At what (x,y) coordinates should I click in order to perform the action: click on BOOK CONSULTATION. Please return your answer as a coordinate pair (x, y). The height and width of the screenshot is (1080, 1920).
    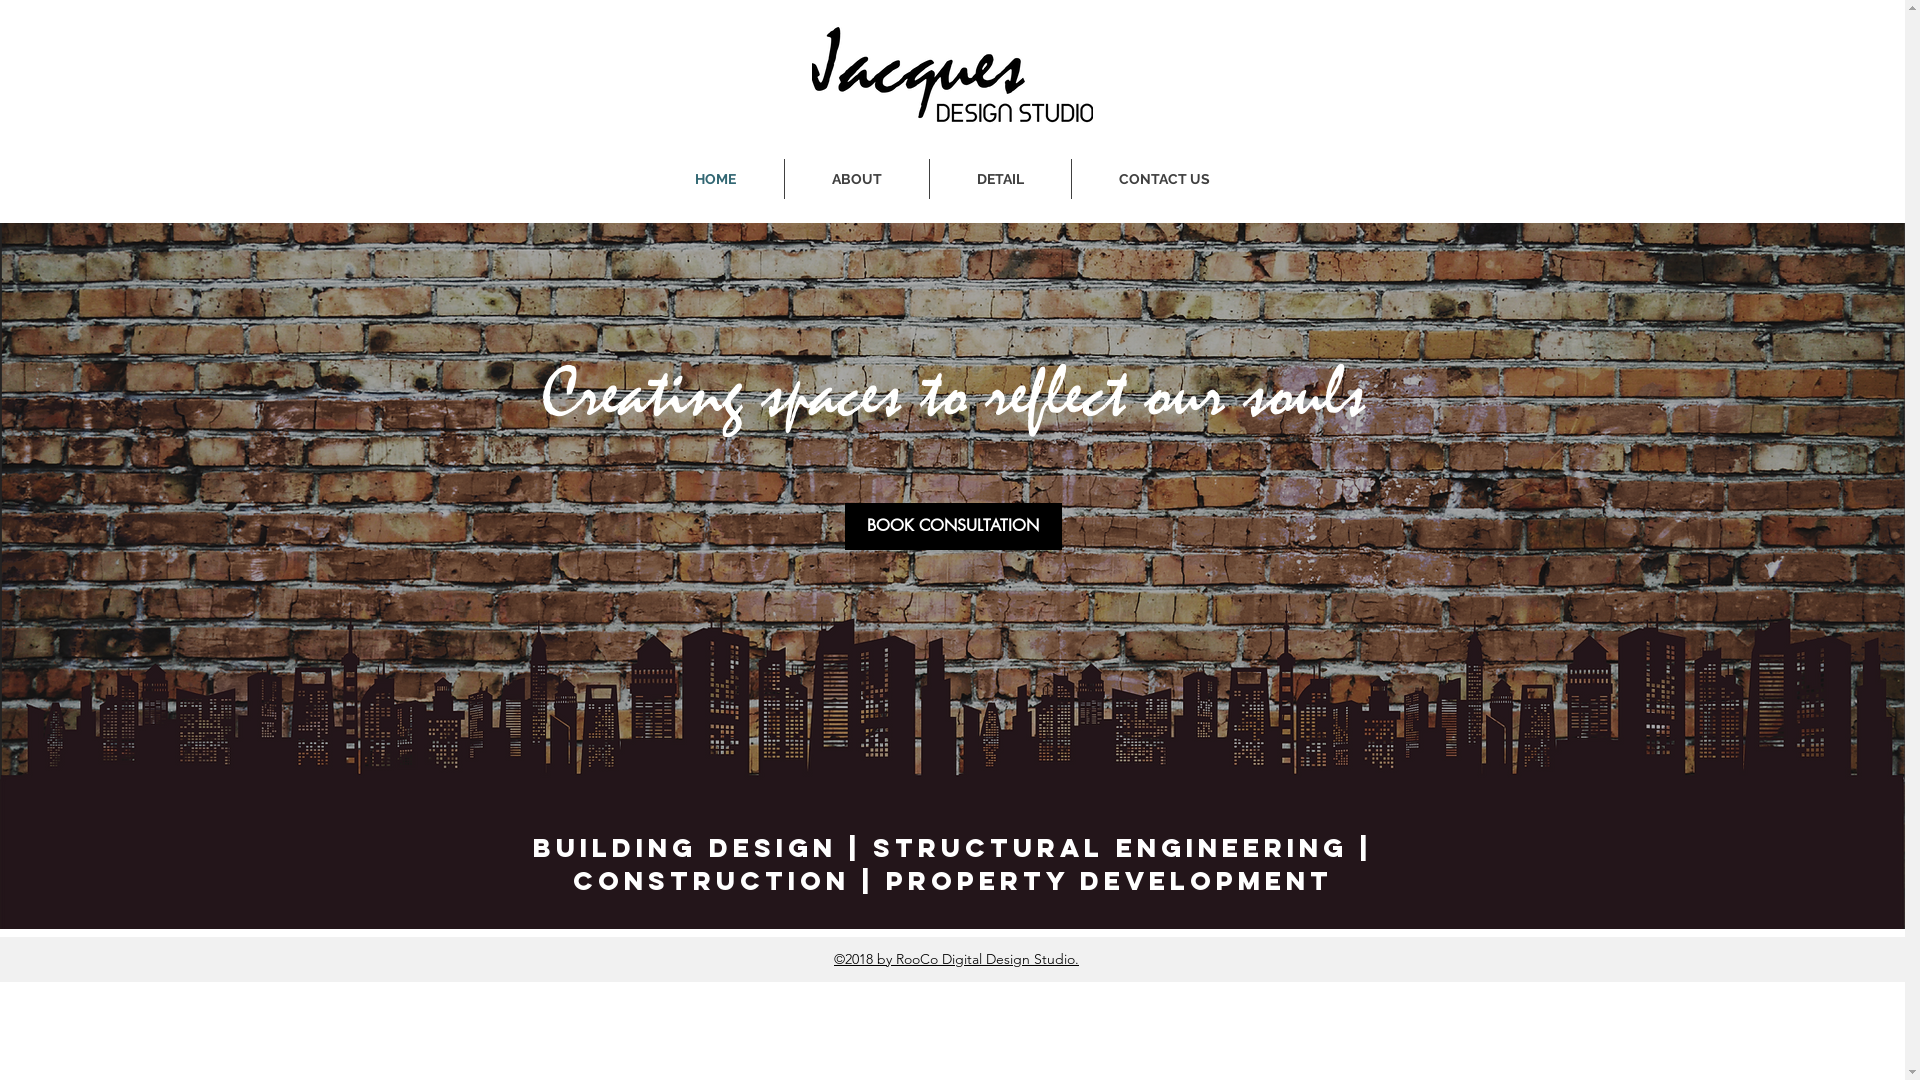
    Looking at the image, I should click on (952, 526).